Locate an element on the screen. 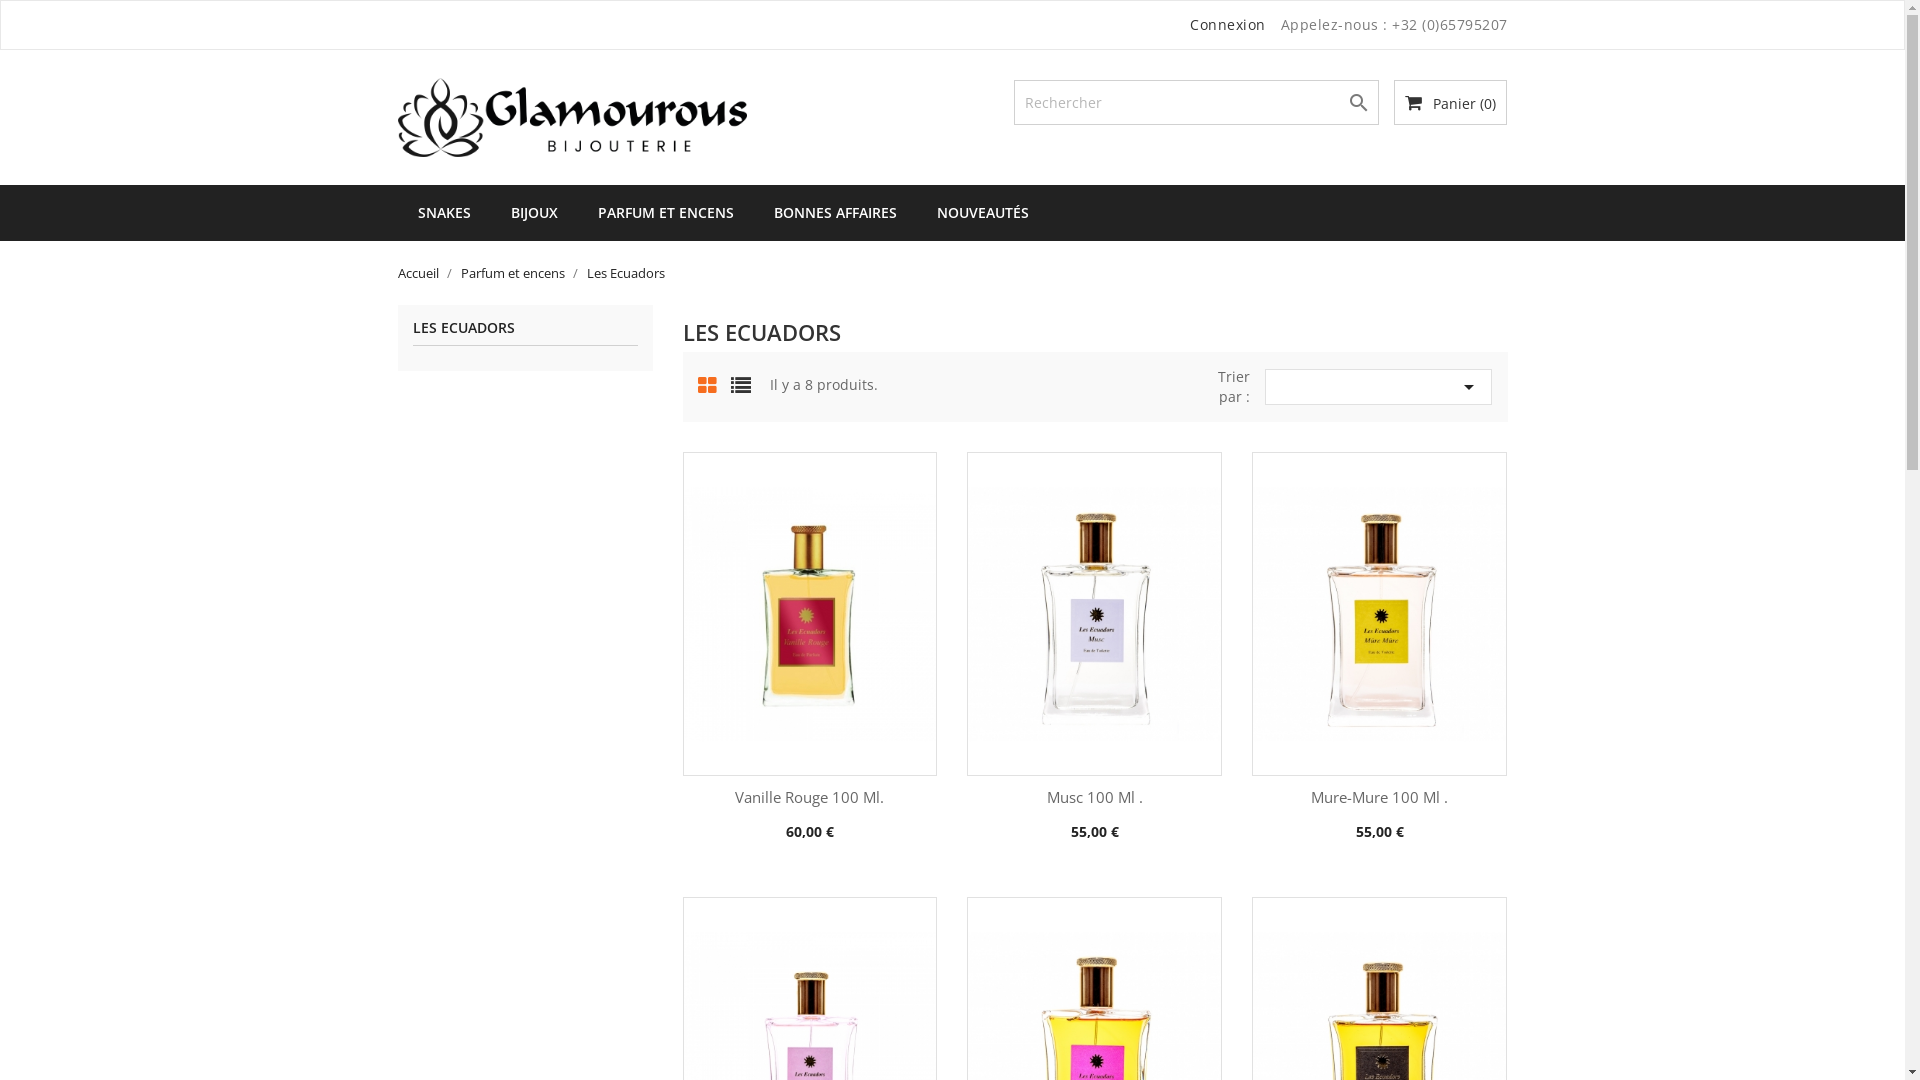 This screenshot has height=1080, width=1920. Musc 100 Ml . is located at coordinates (1095, 797).